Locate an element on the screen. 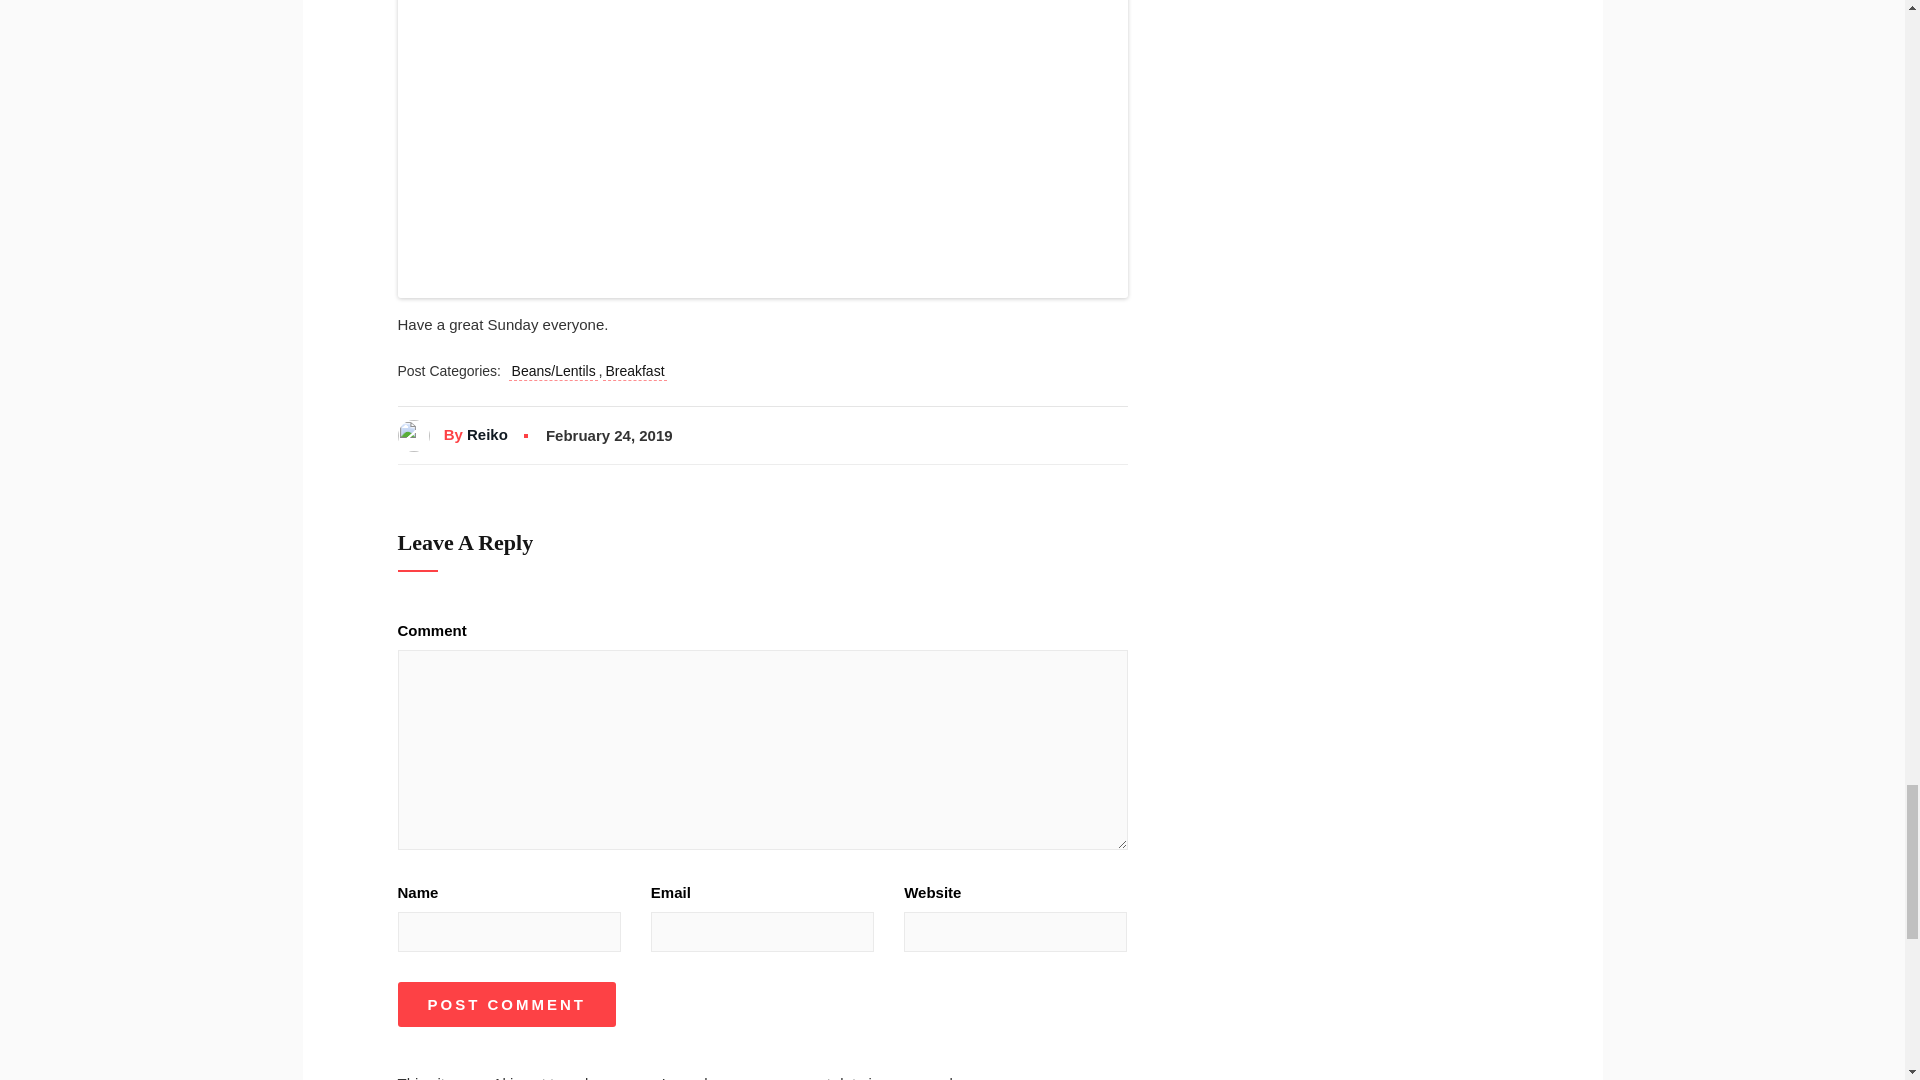 The width and height of the screenshot is (1920, 1080). Post Comment is located at coordinates (506, 1004).